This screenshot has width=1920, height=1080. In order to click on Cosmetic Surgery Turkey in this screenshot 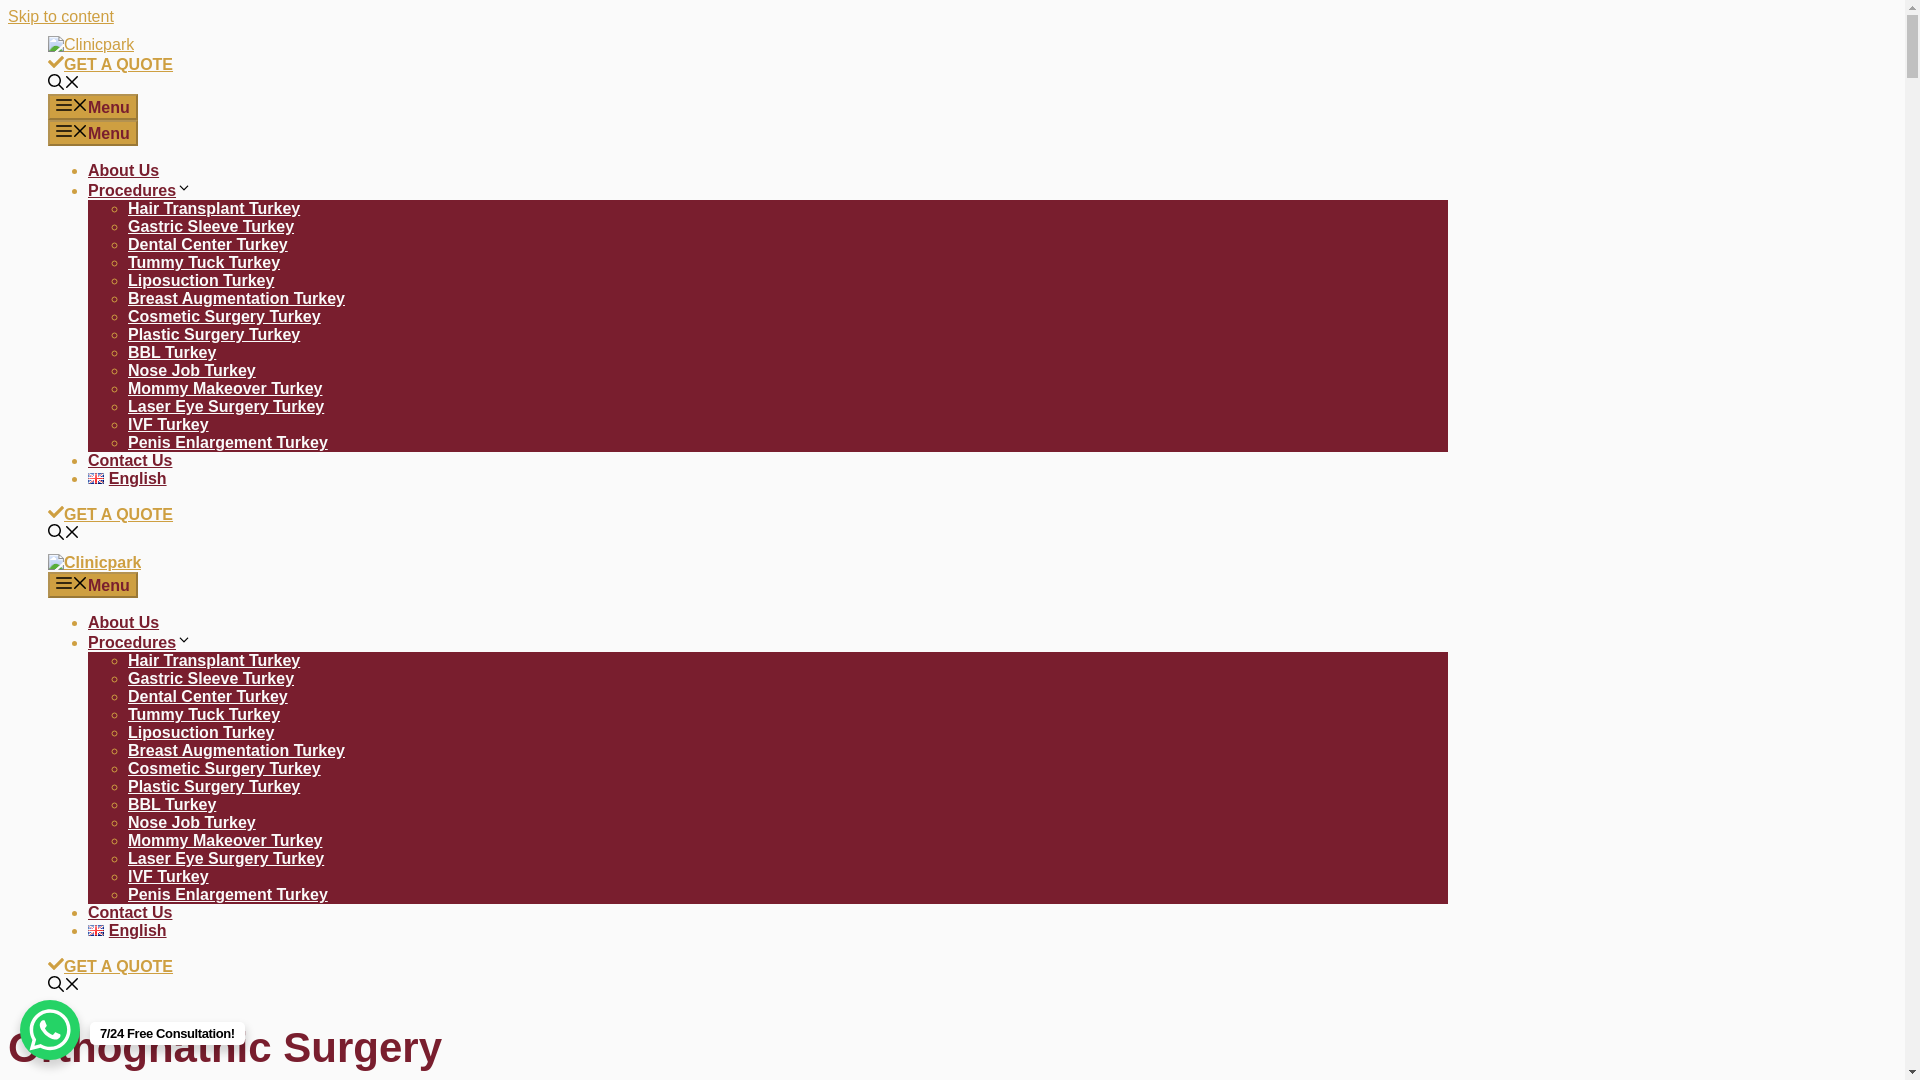, I will do `click(224, 316)`.